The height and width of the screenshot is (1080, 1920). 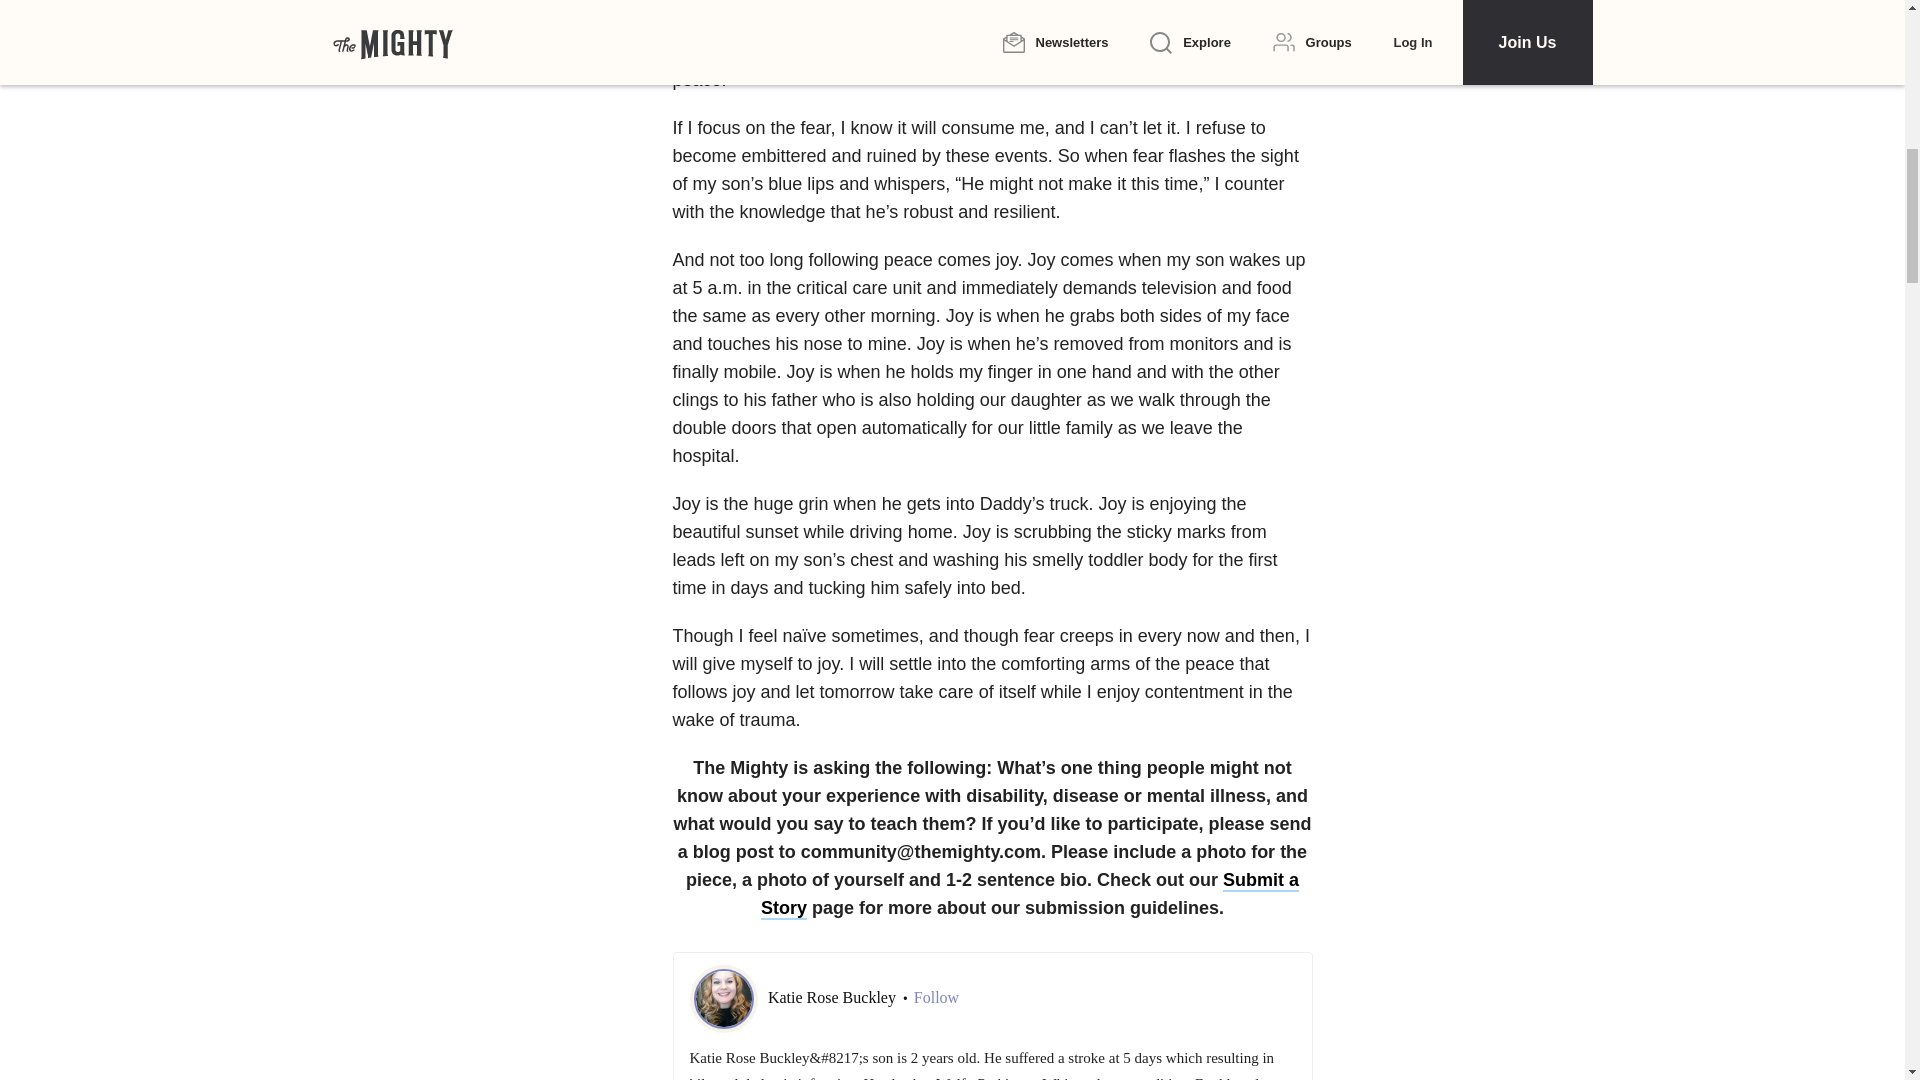 I want to click on Katie Rose Buckley, so click(x=834, y=997).